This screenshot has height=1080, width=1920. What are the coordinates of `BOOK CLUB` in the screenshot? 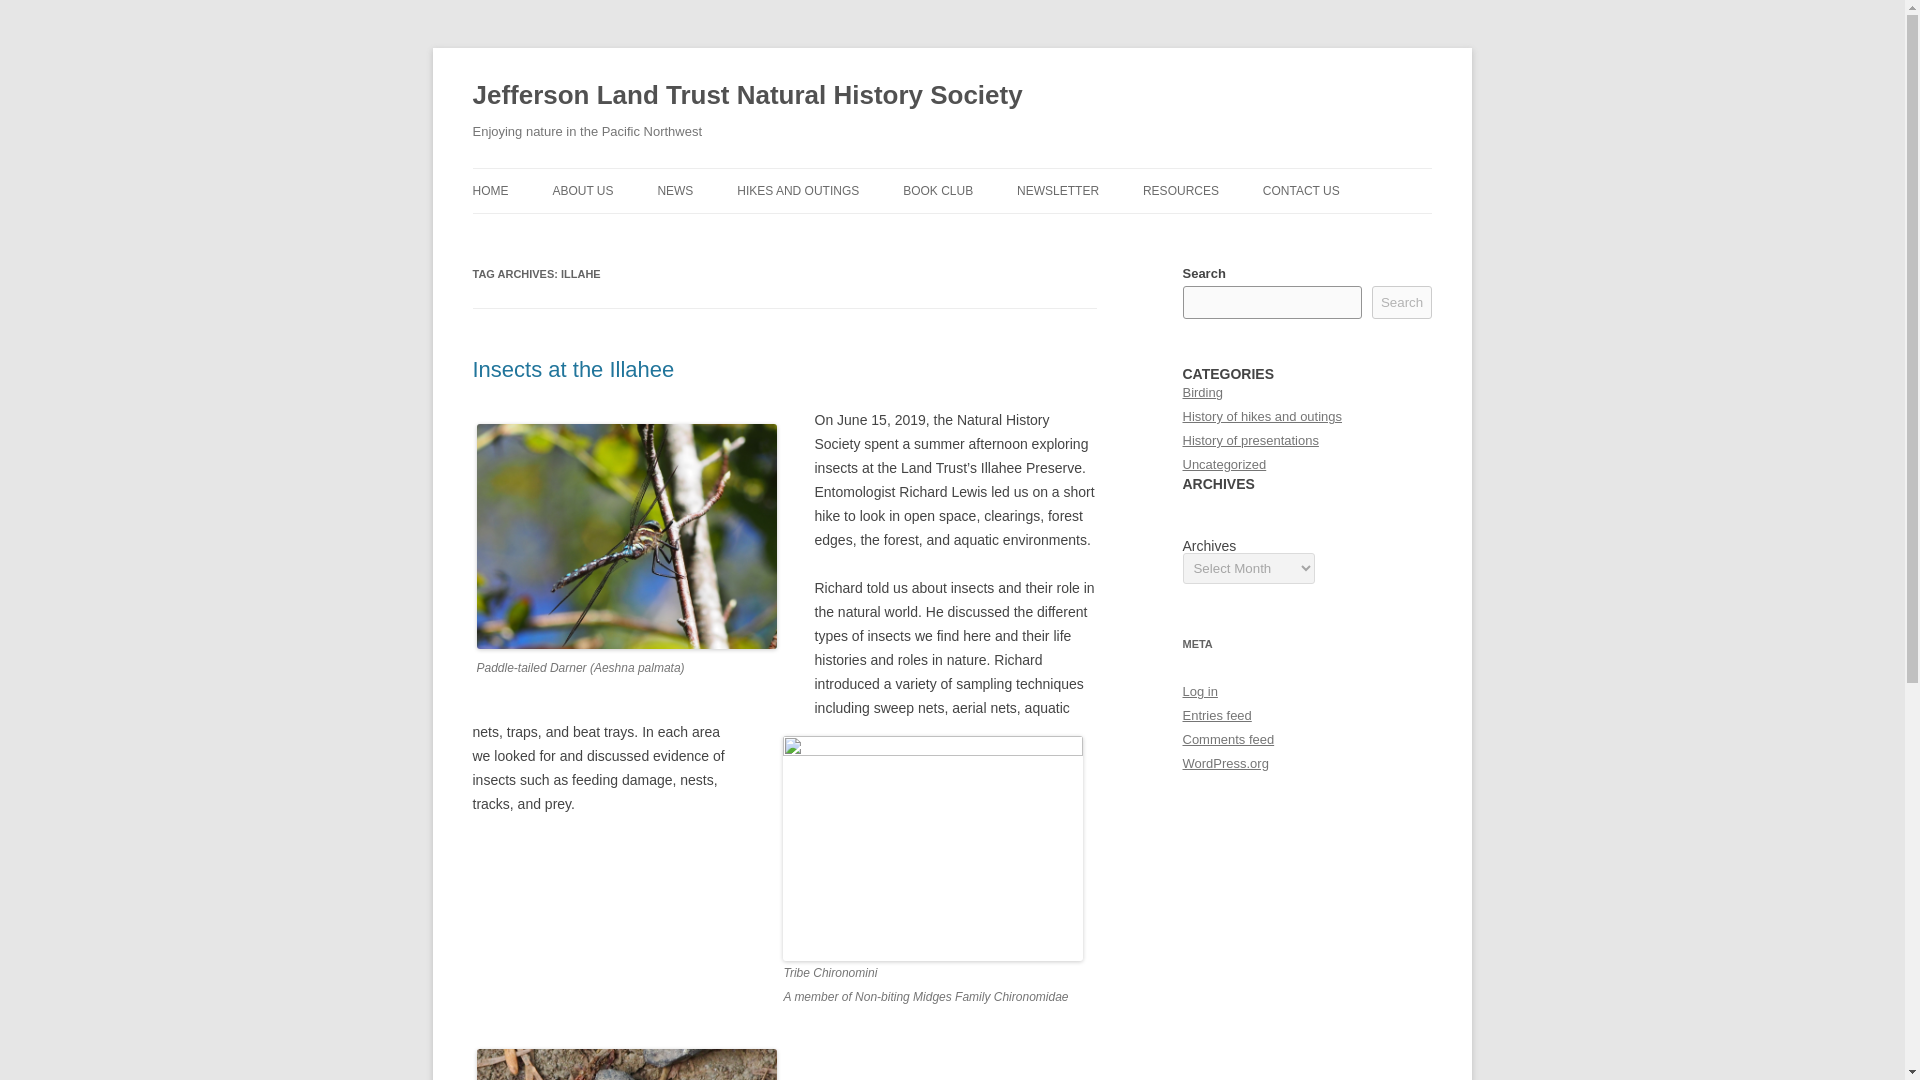 It's located at (938, 190).